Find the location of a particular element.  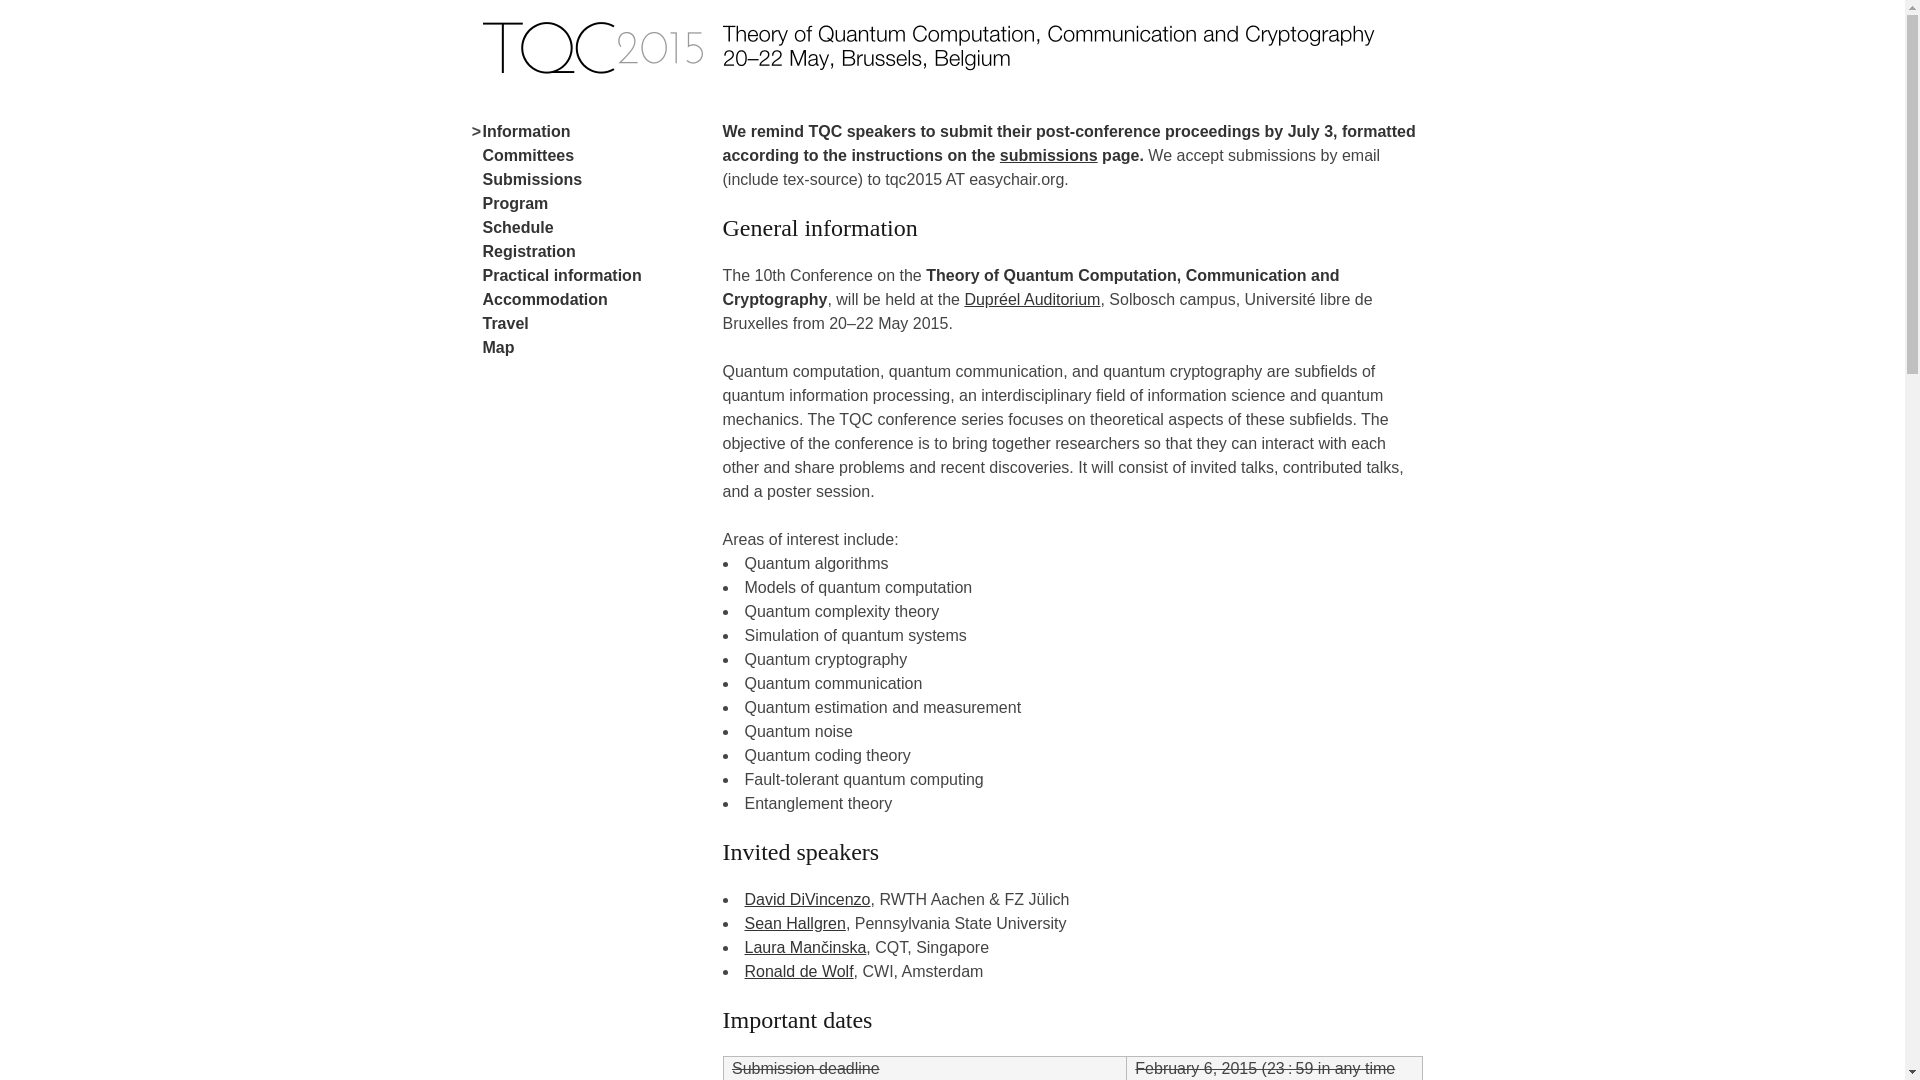

Map is located at coordinates (498, 348).